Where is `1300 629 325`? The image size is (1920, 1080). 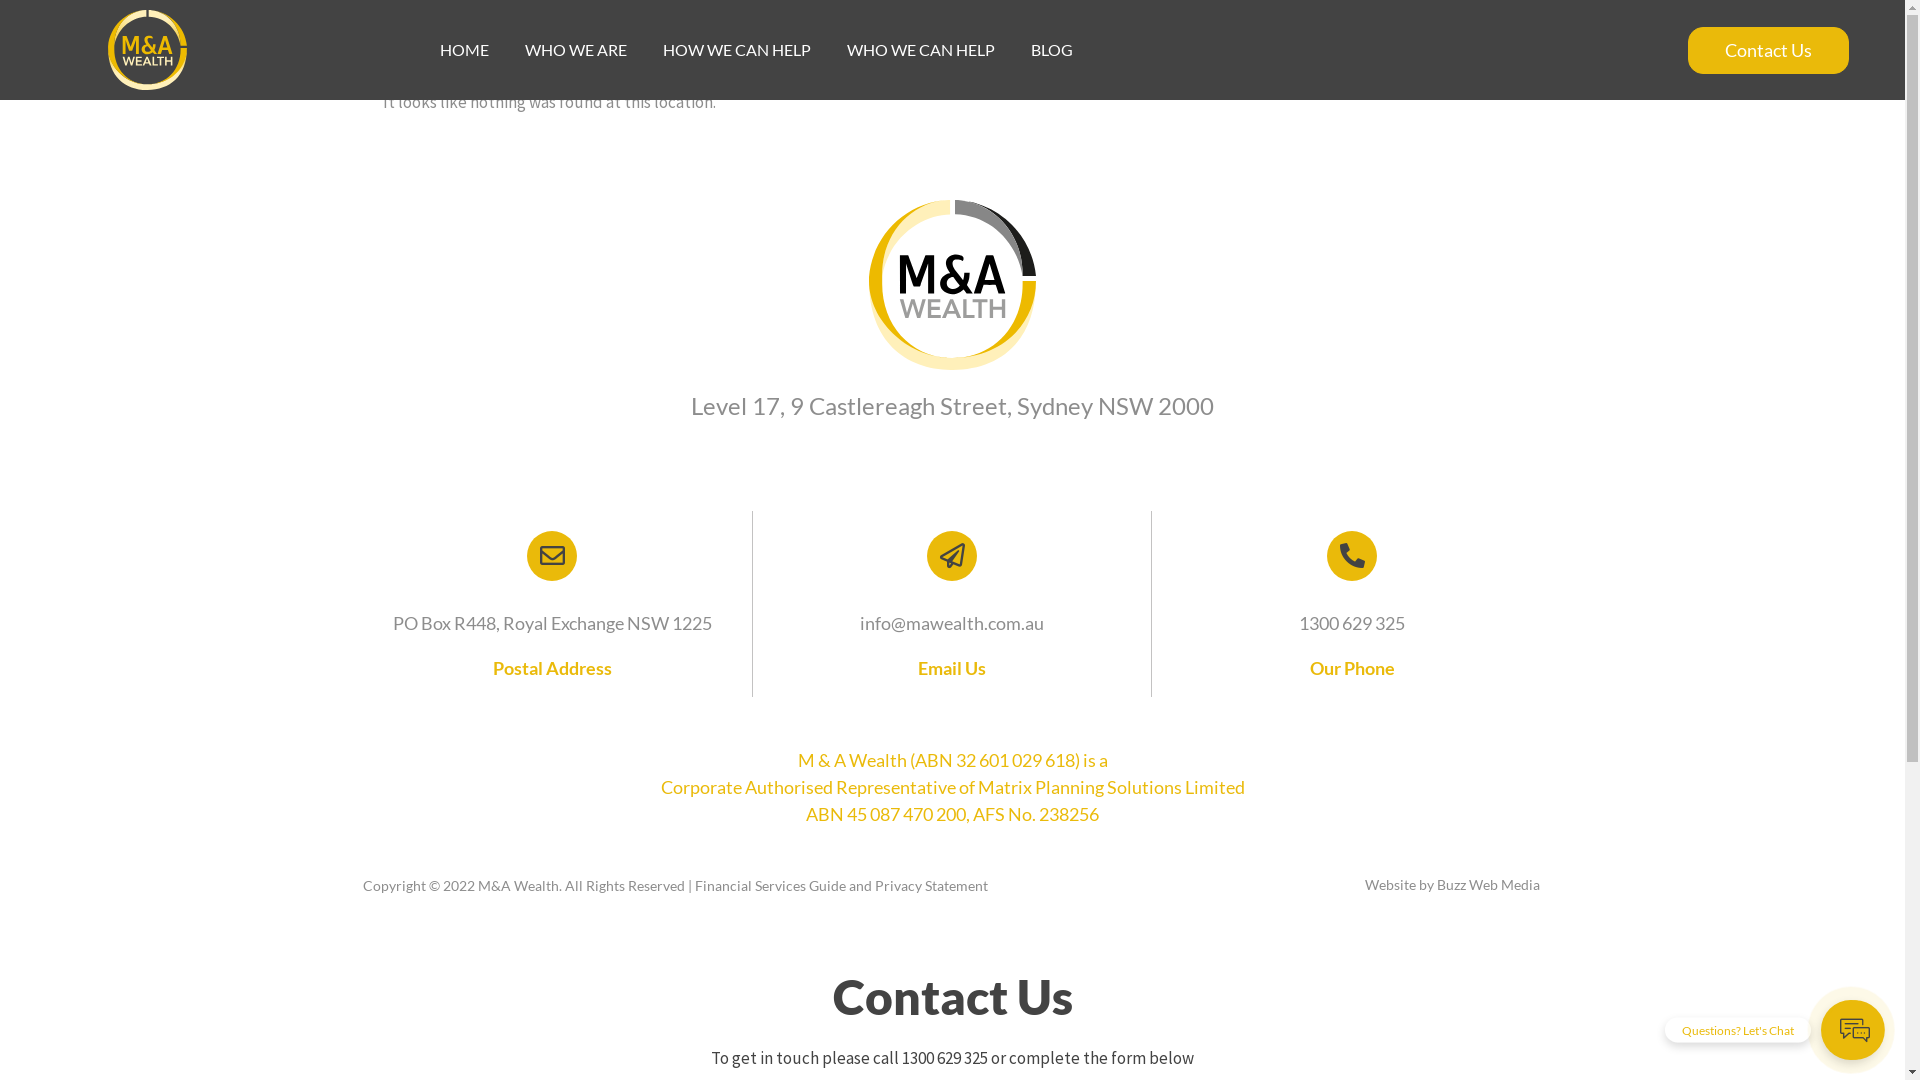 1300 629 325 is located at coordinates (944, 1057).